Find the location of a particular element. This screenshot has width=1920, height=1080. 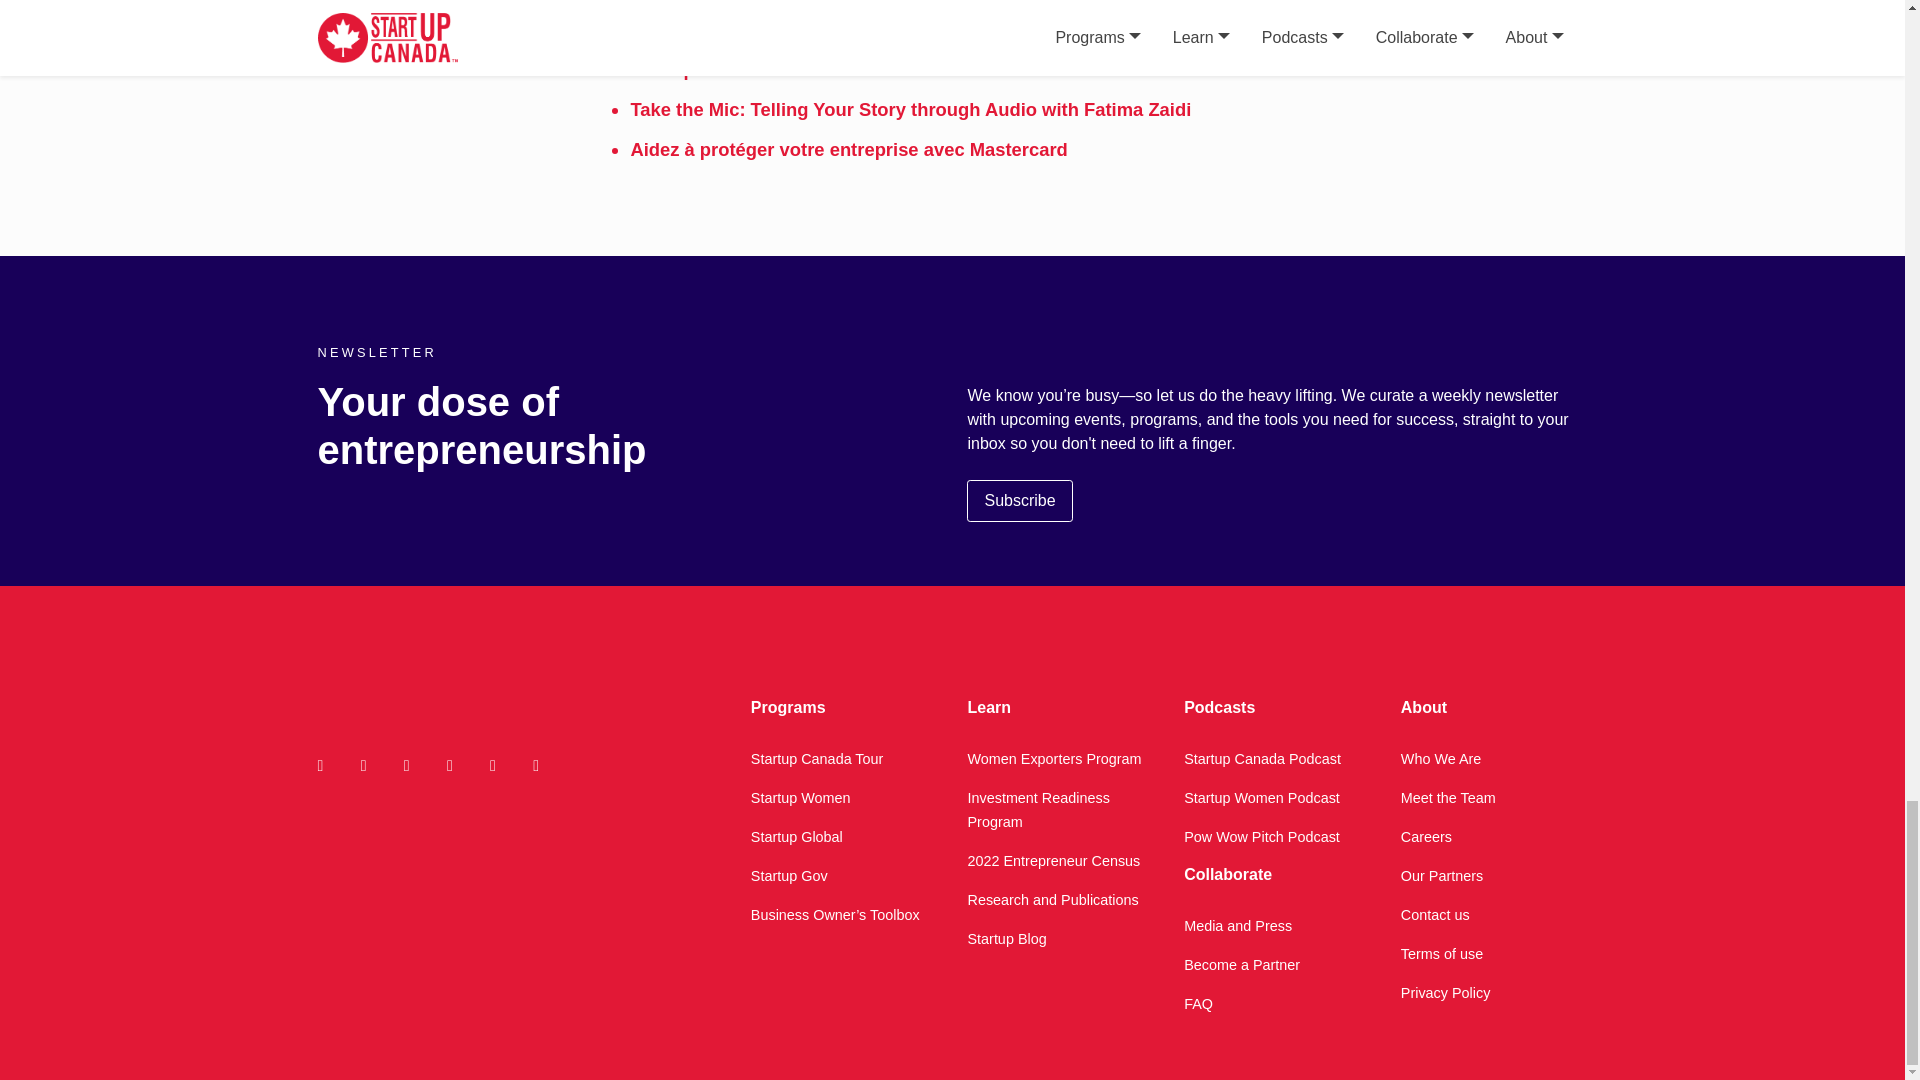

Startup Canada Announces New Board Members is located at coordinates (843, 68).